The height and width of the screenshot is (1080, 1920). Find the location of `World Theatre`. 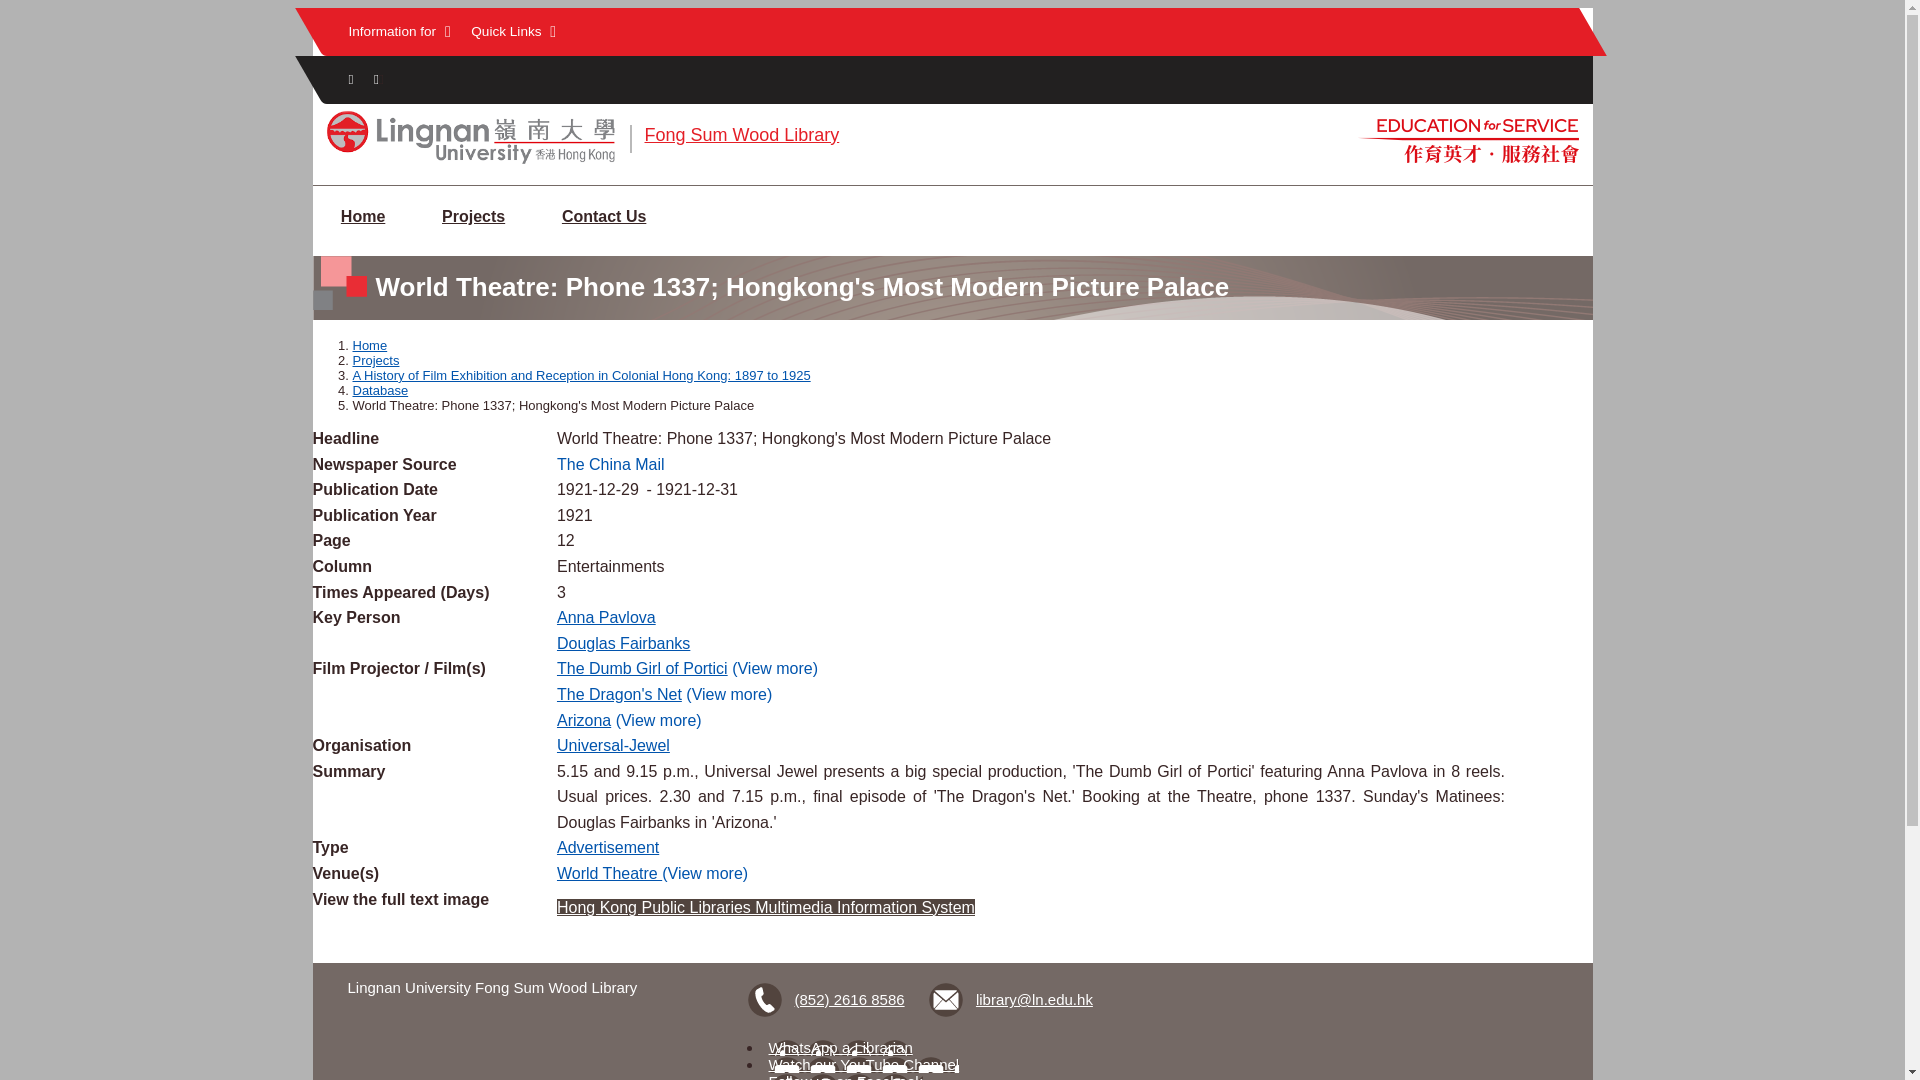

World Theatre is located at coordinates (609, 874).